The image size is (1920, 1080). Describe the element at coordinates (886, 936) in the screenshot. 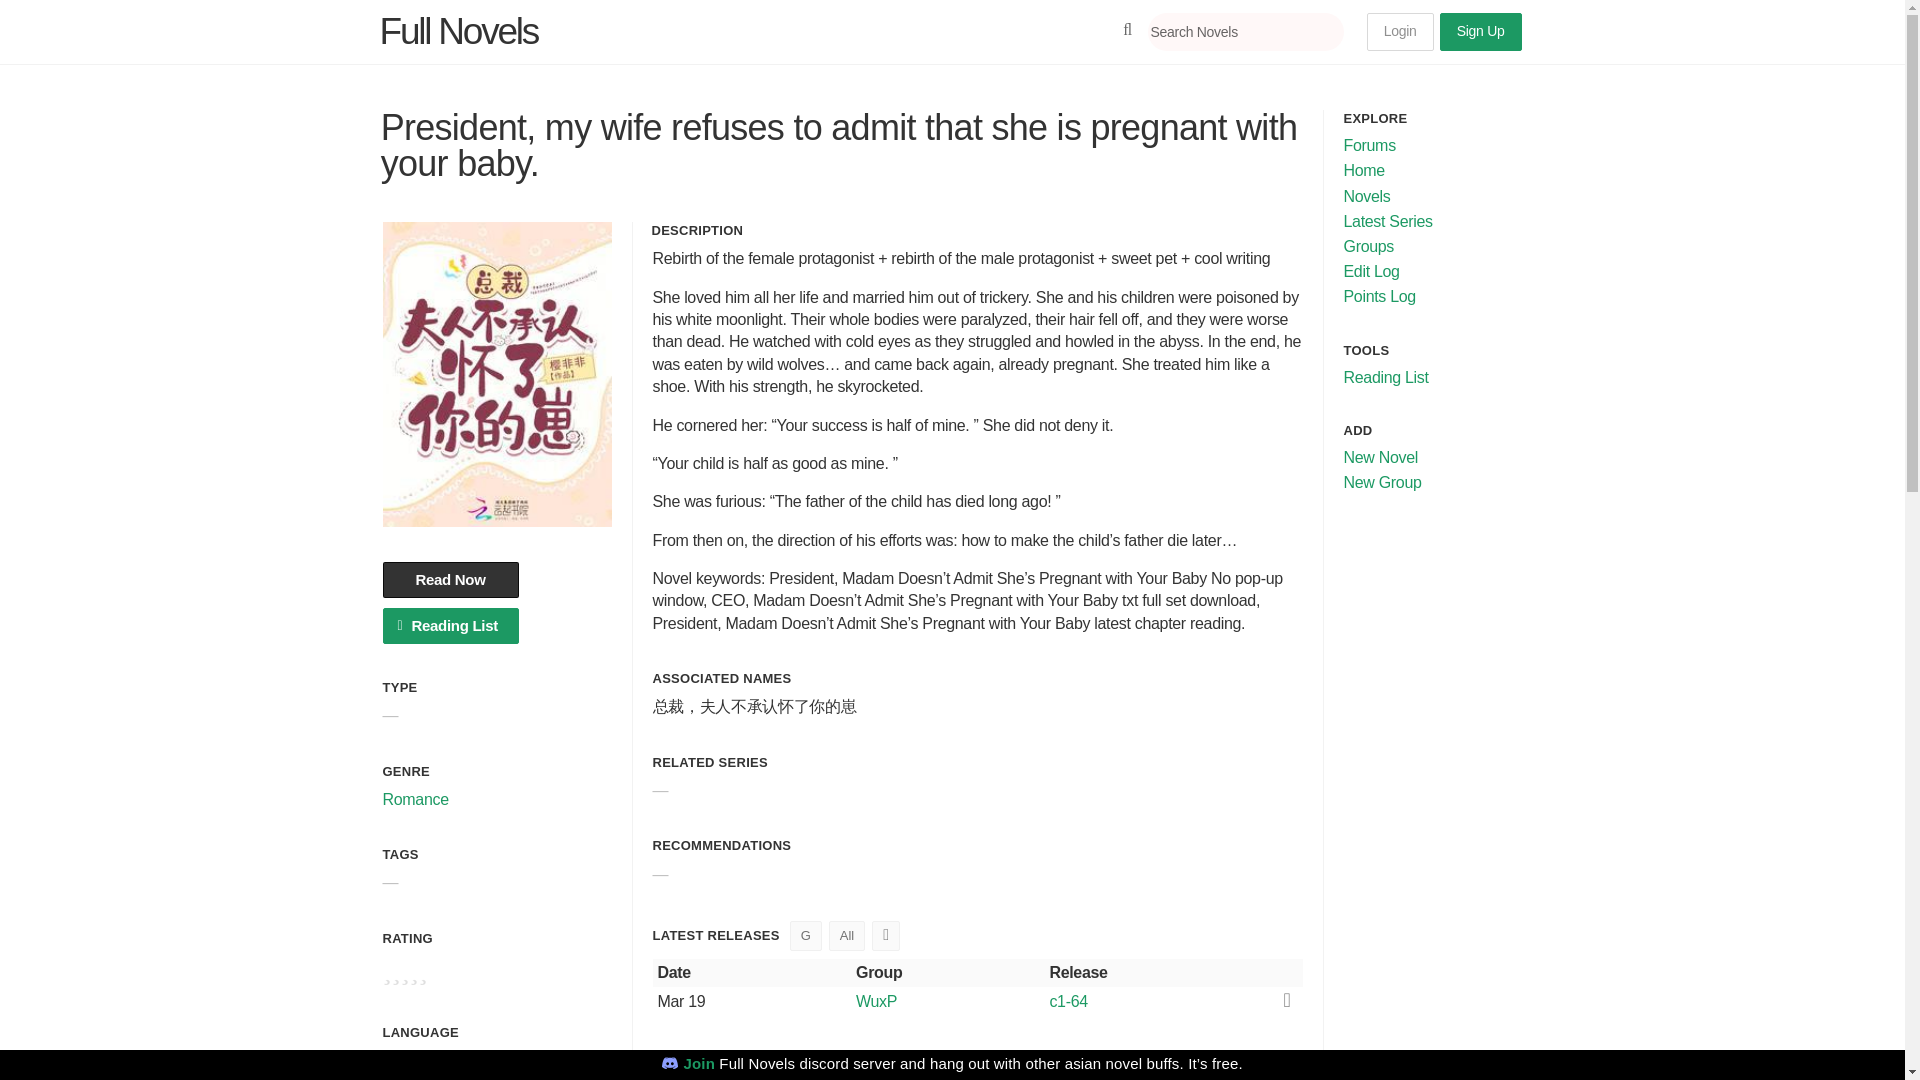

I see `Discussions` at that location.